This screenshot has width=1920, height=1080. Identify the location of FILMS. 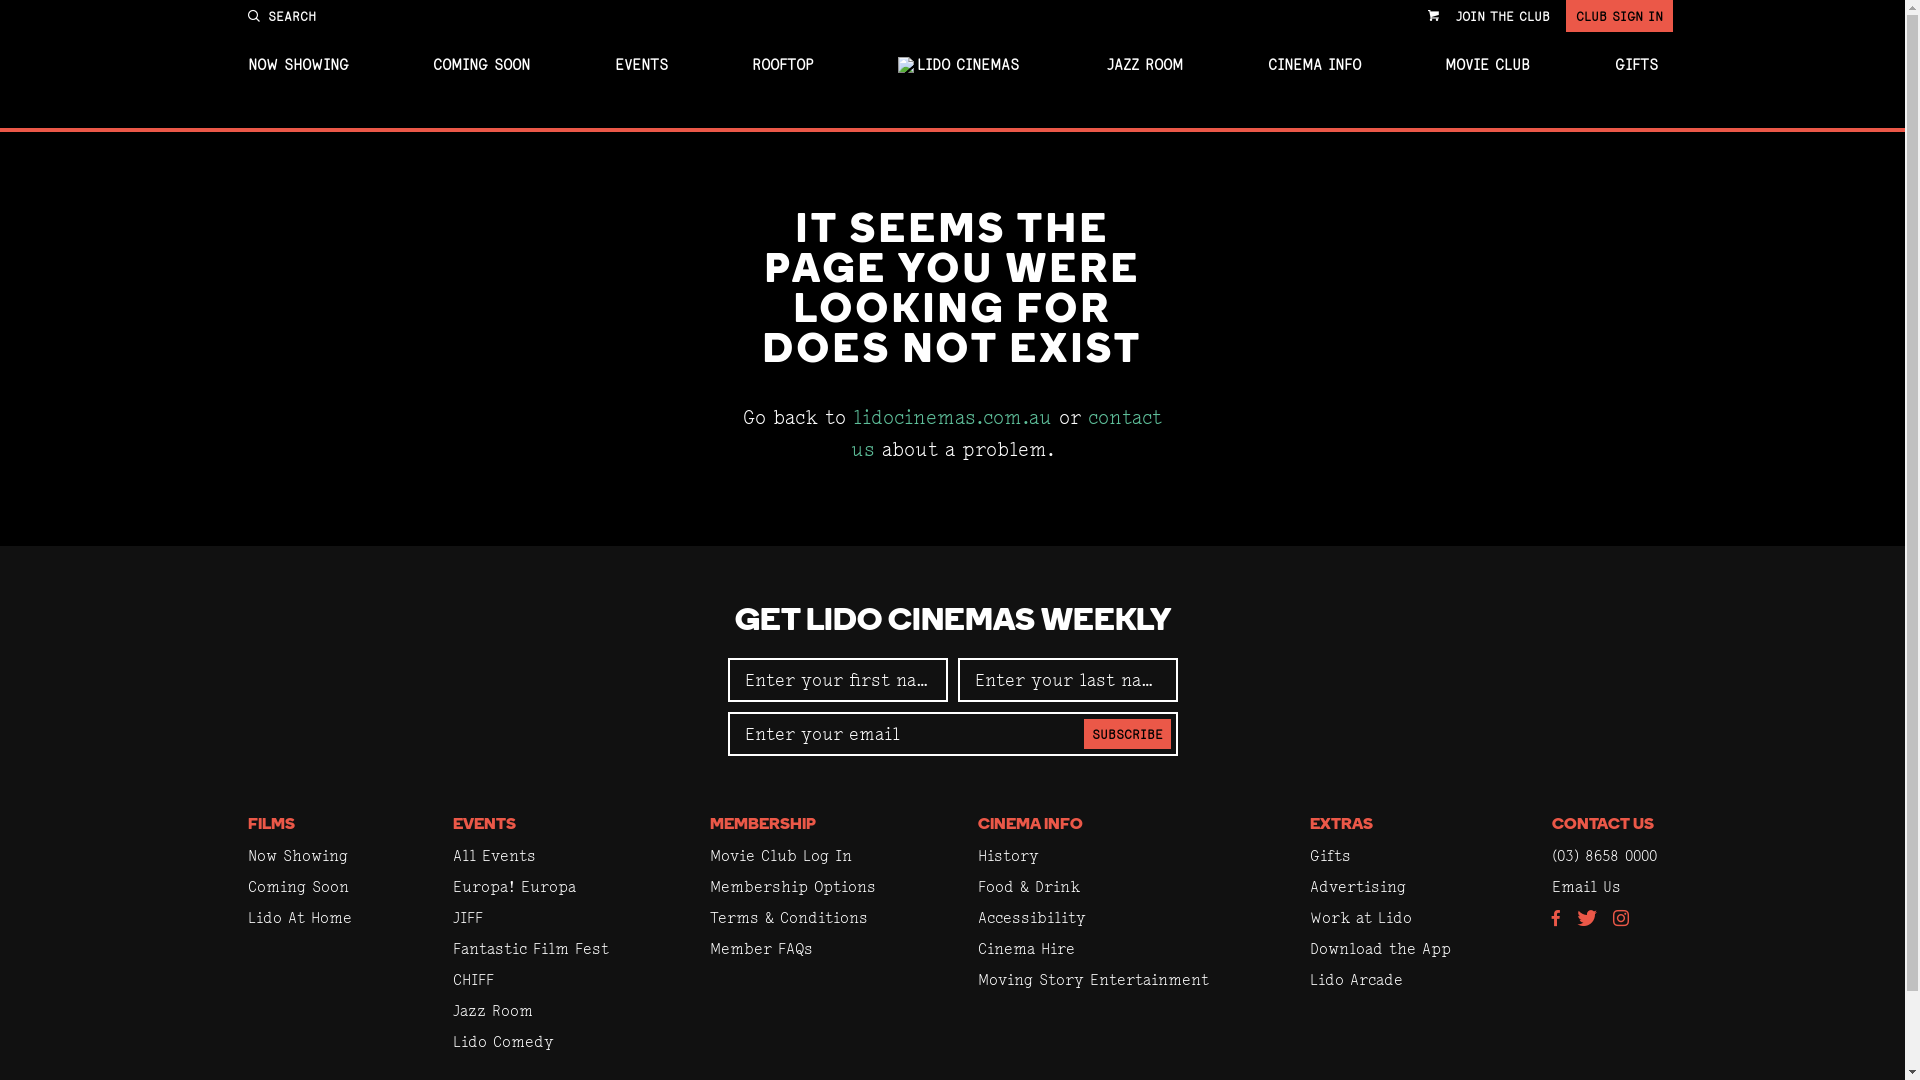
(272, 825).